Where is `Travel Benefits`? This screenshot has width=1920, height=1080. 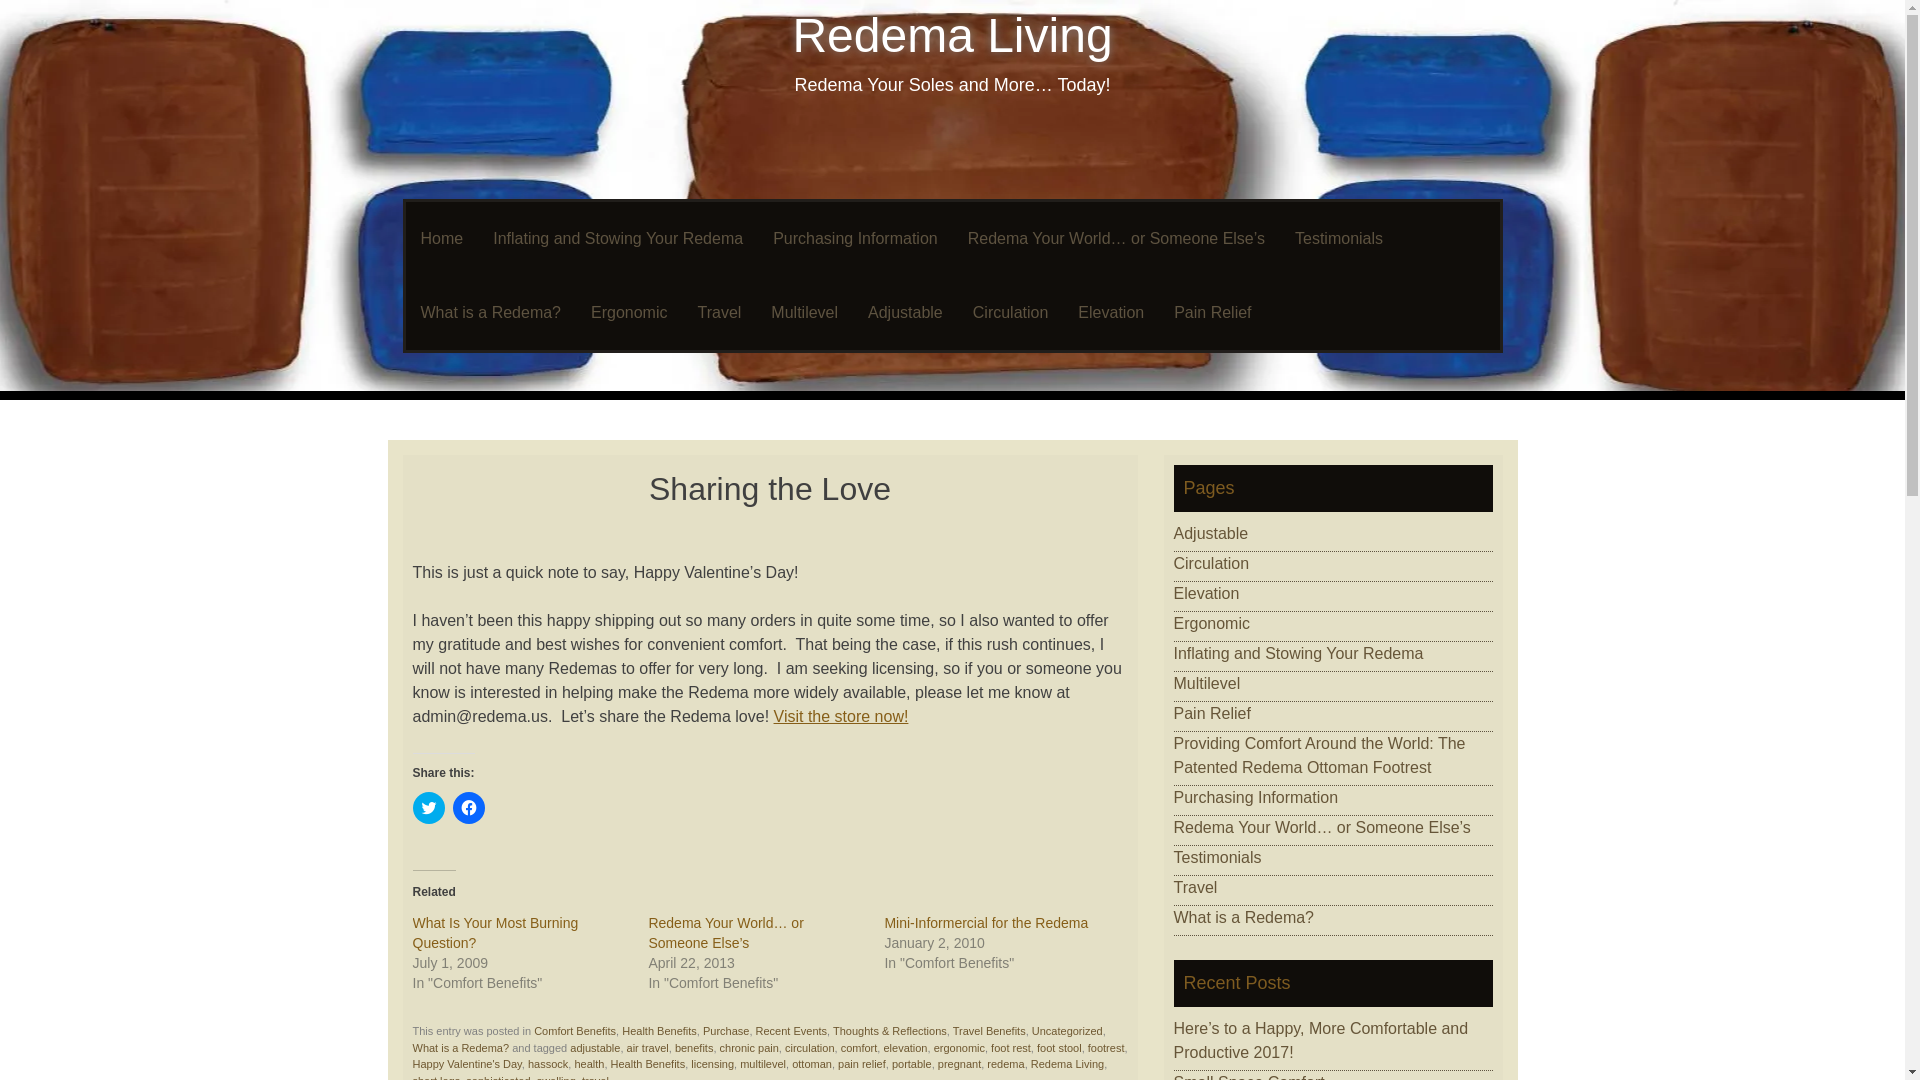 Travel Benefits is located at coordinates (988, 1030).